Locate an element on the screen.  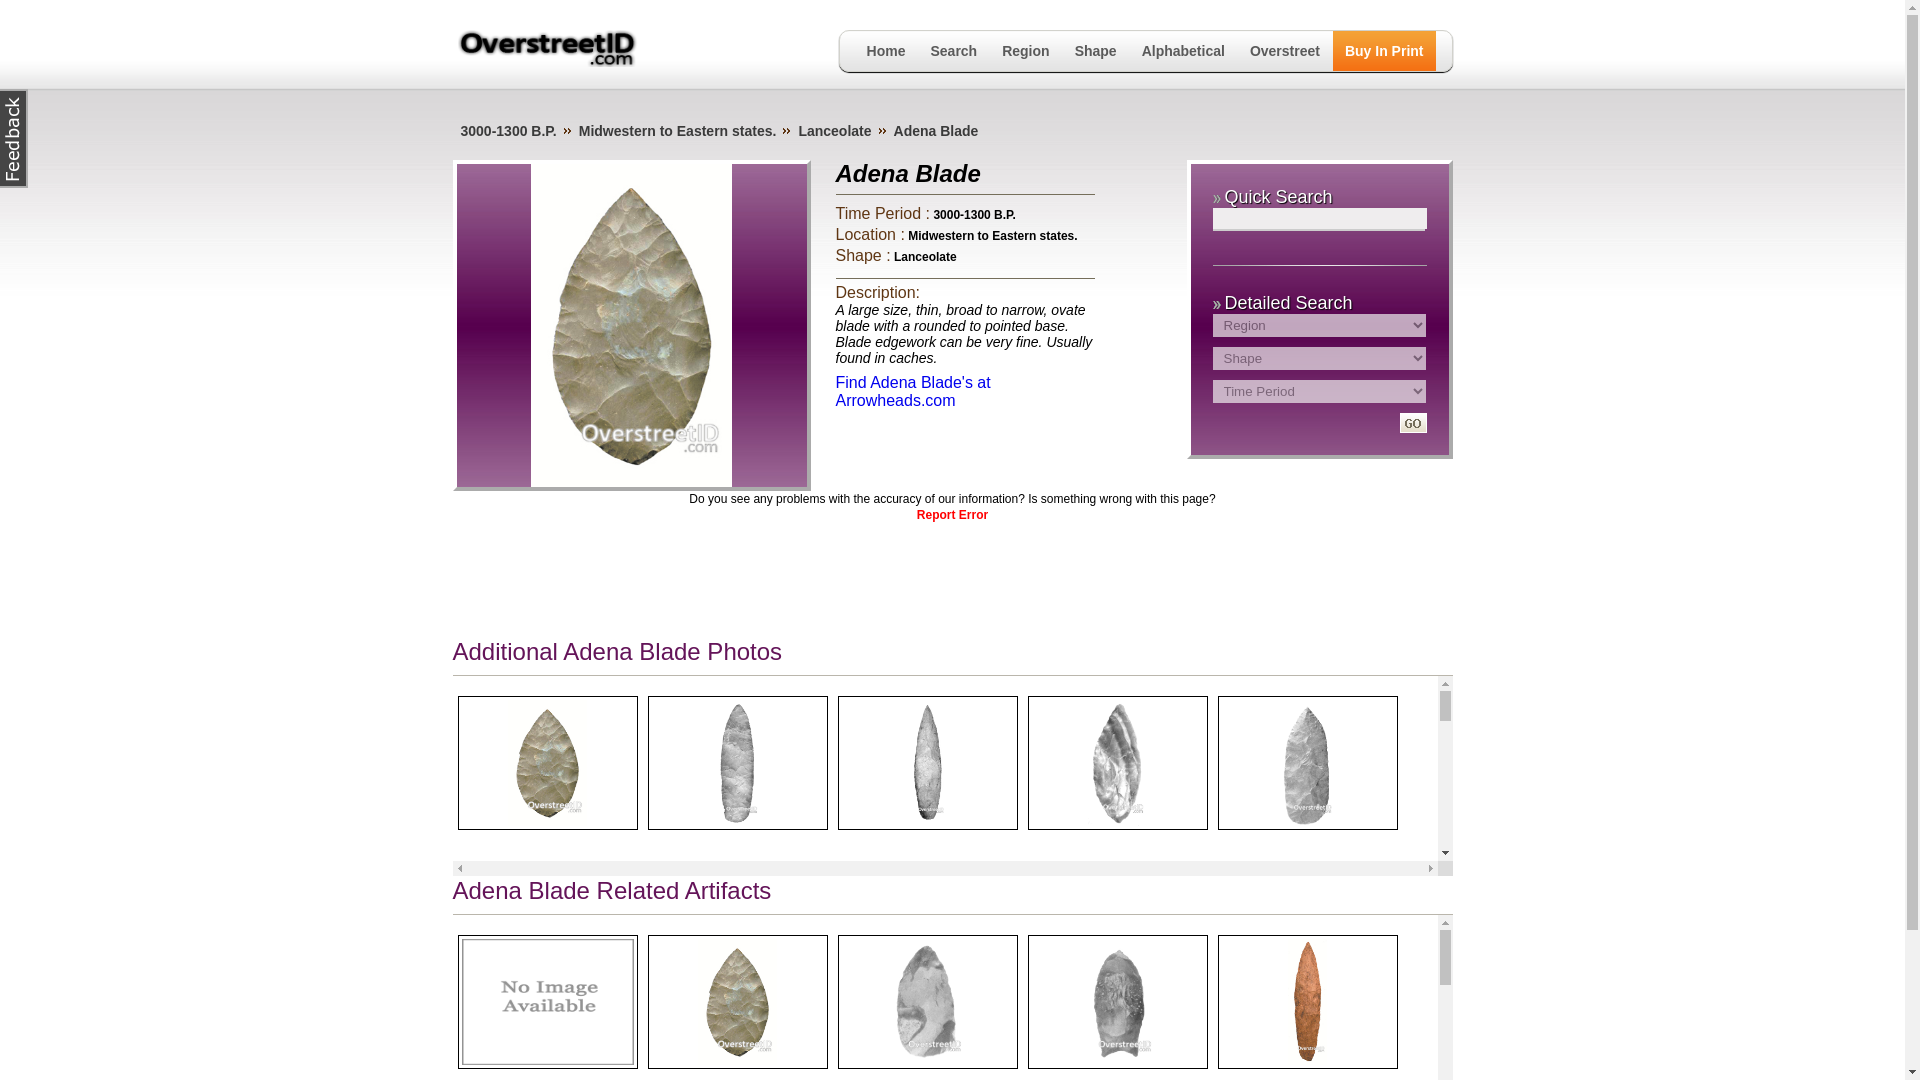
Go is located at coordinates (1412, 422).